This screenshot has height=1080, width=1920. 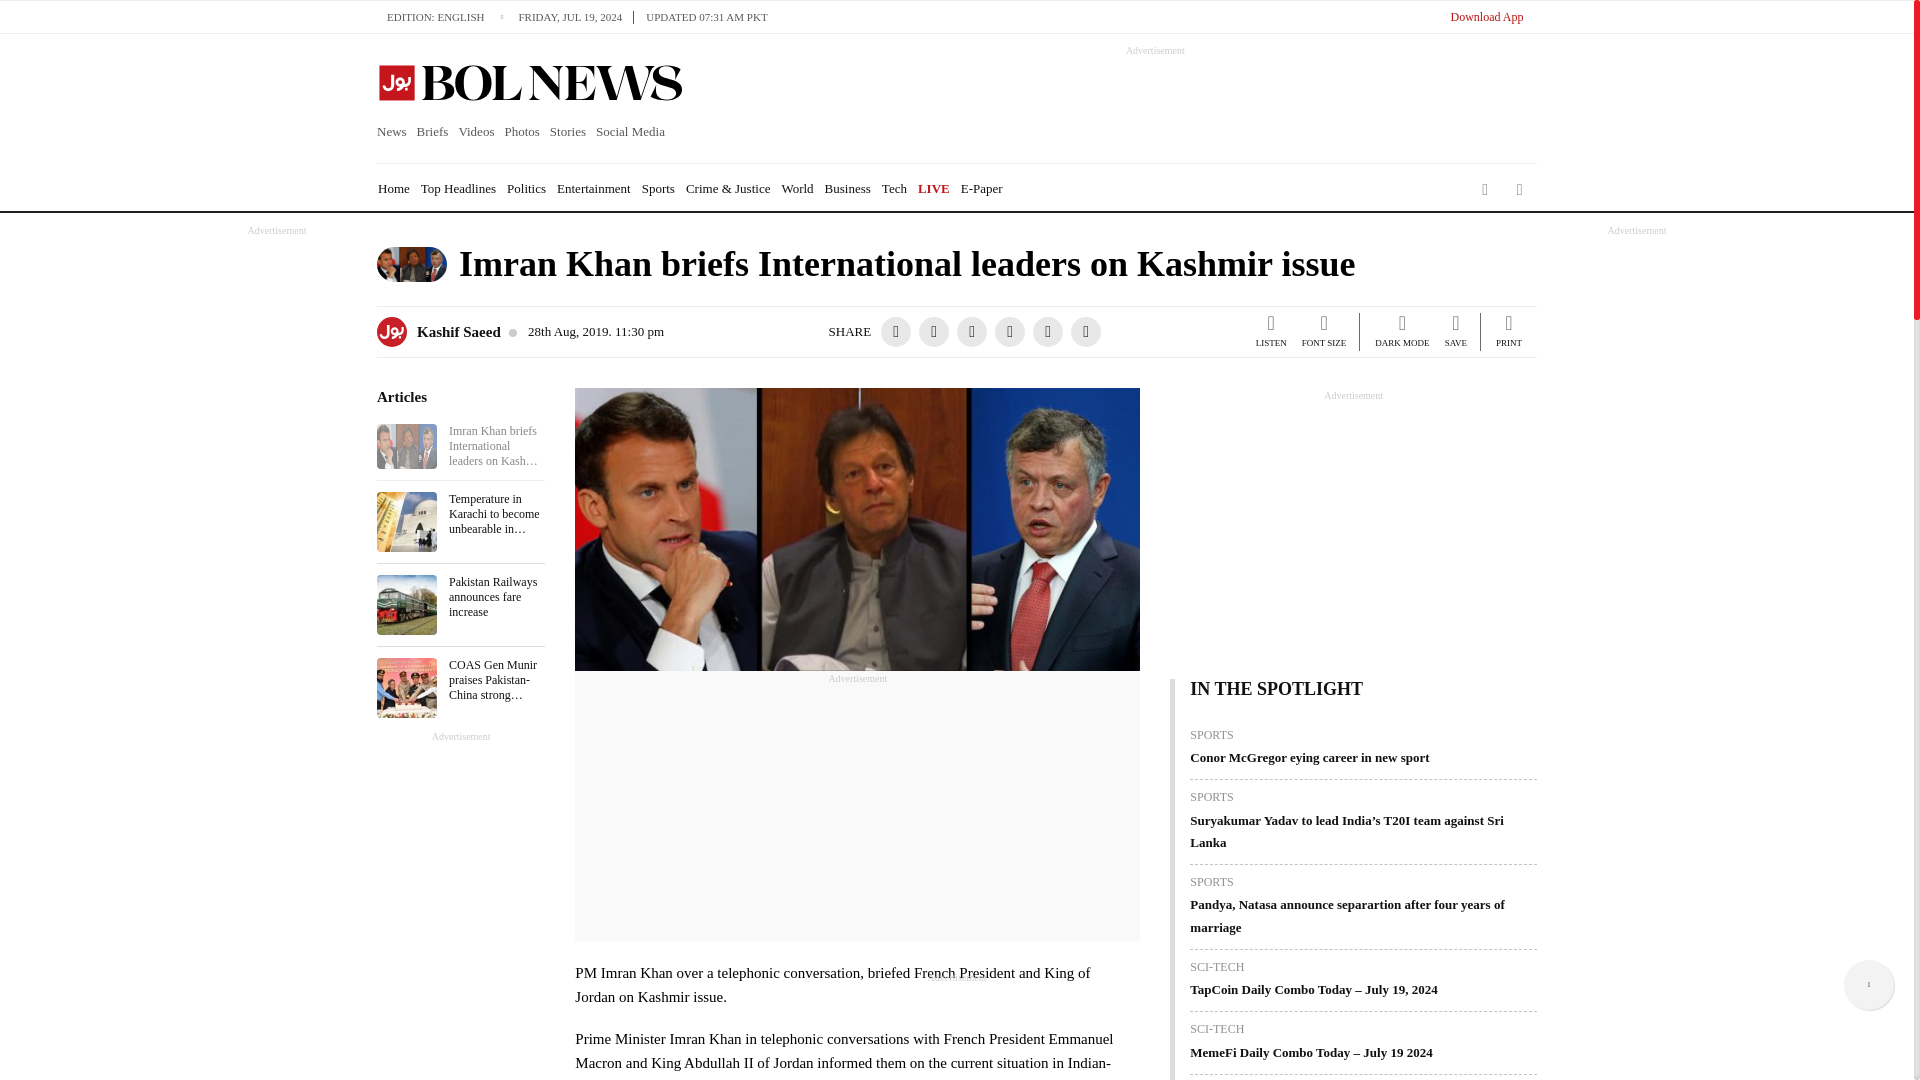 What do you see at coordinates (594, 188) in the screenshot?
I see `Entertainment` at bounding box center [594, 188].